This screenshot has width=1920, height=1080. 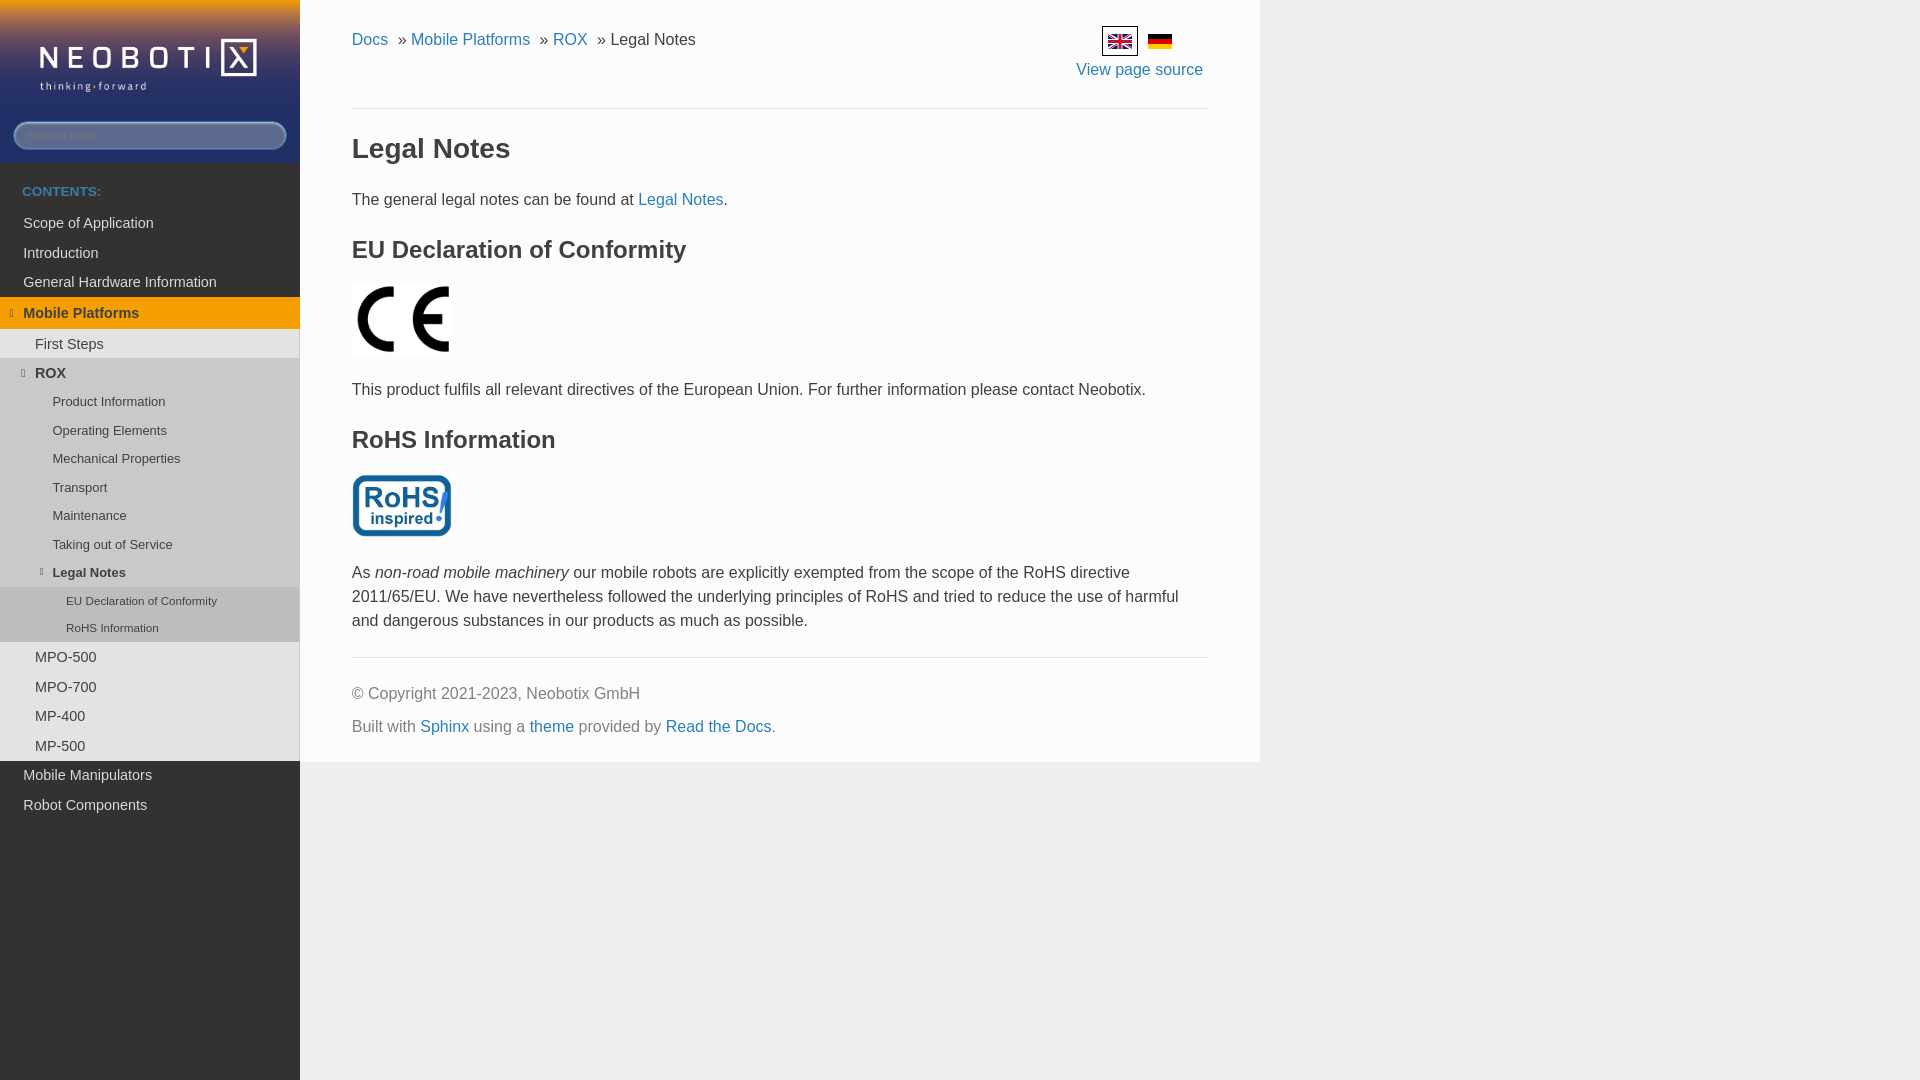 What do you see at coordinates (150, 372) in the screenshot?
I see `ROX` at bounding box center [150, 372].